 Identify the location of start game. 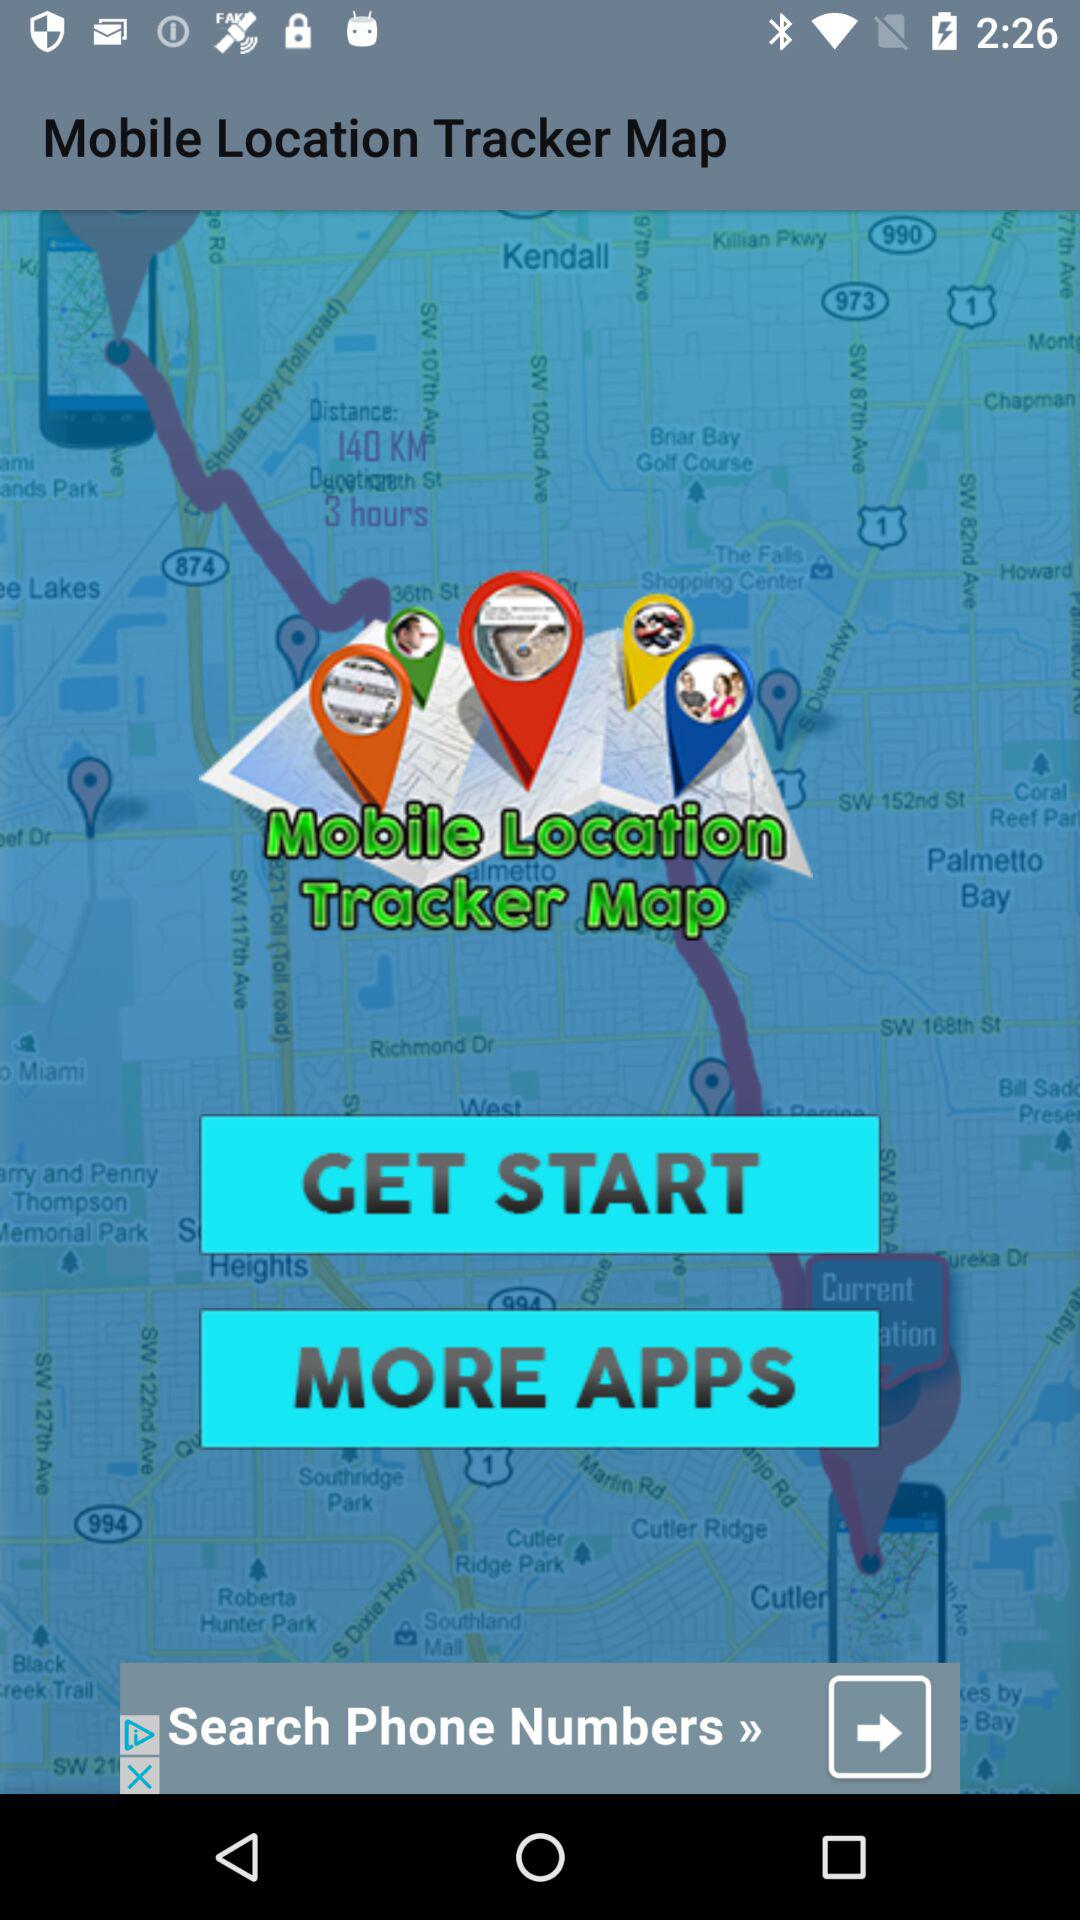
(540, 1184).